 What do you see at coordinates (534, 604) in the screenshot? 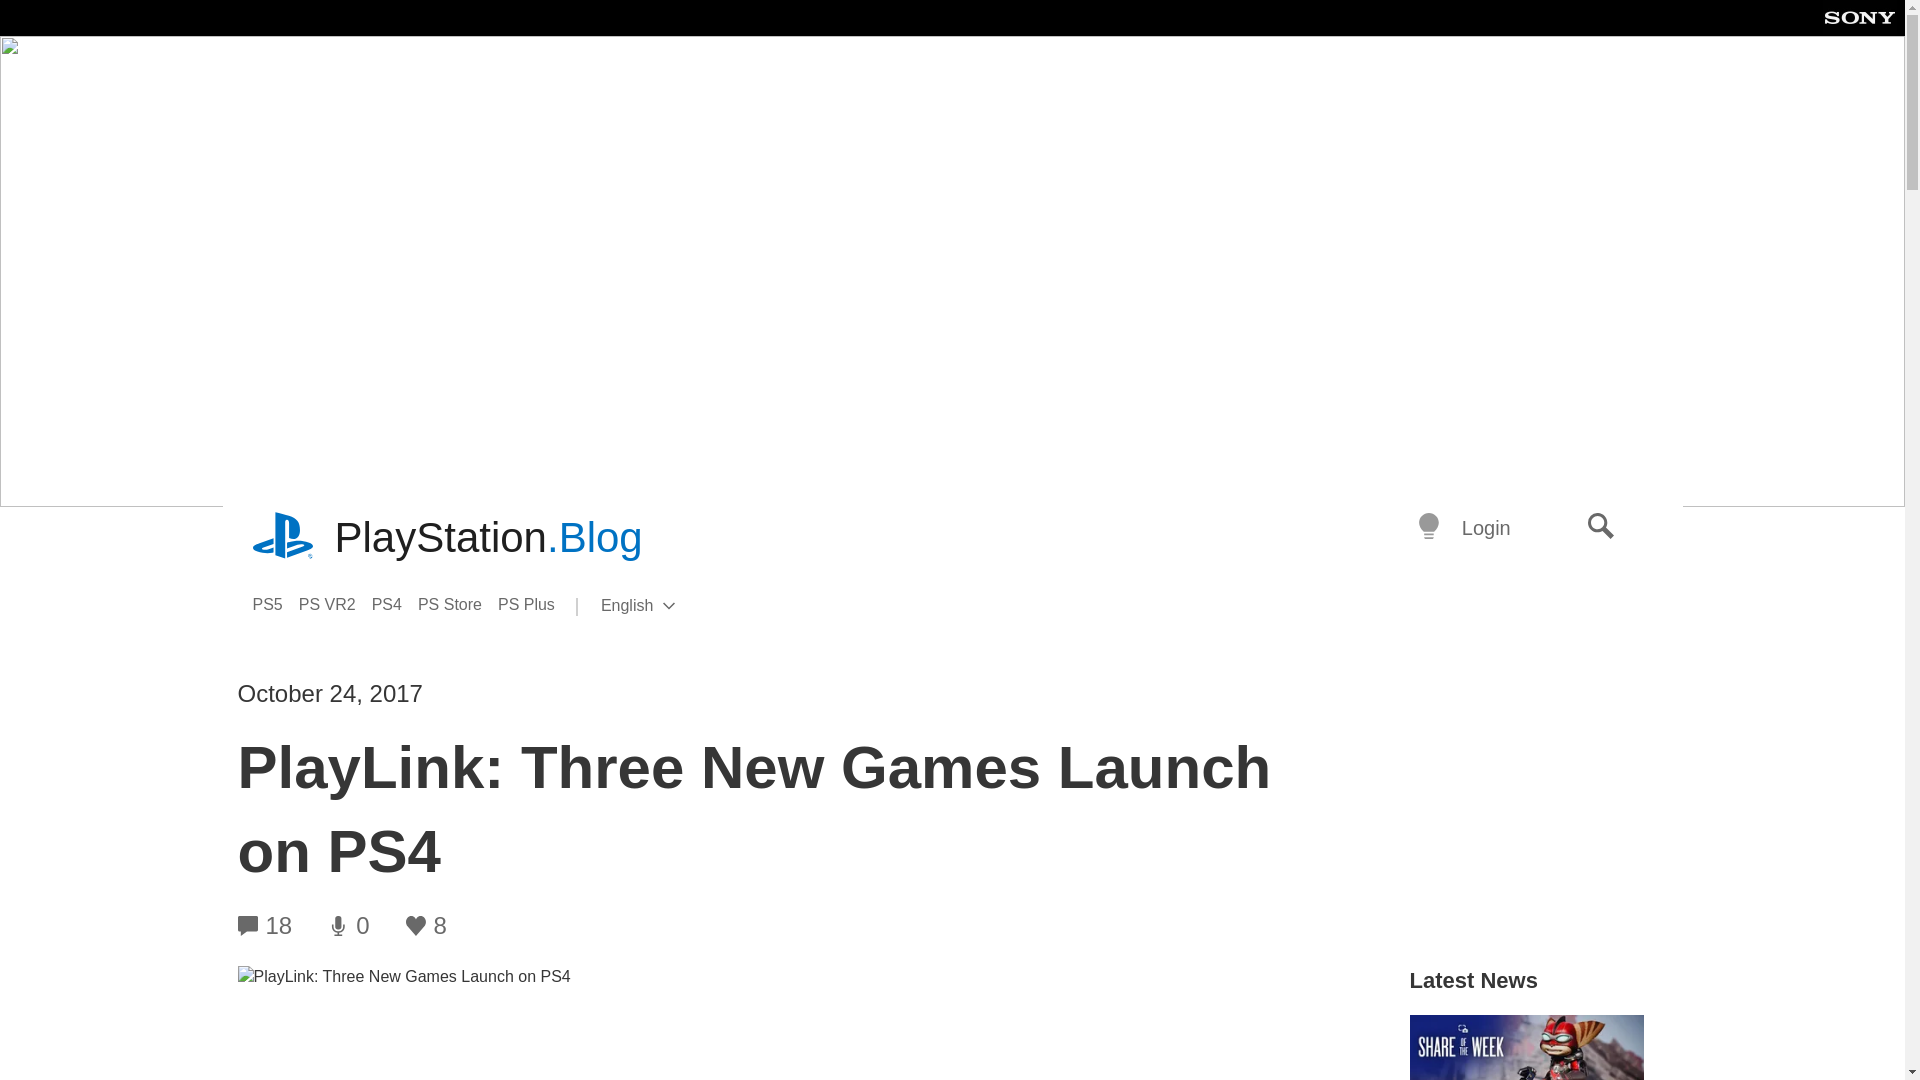
I see `PS4` at bounding box center [534, 604].